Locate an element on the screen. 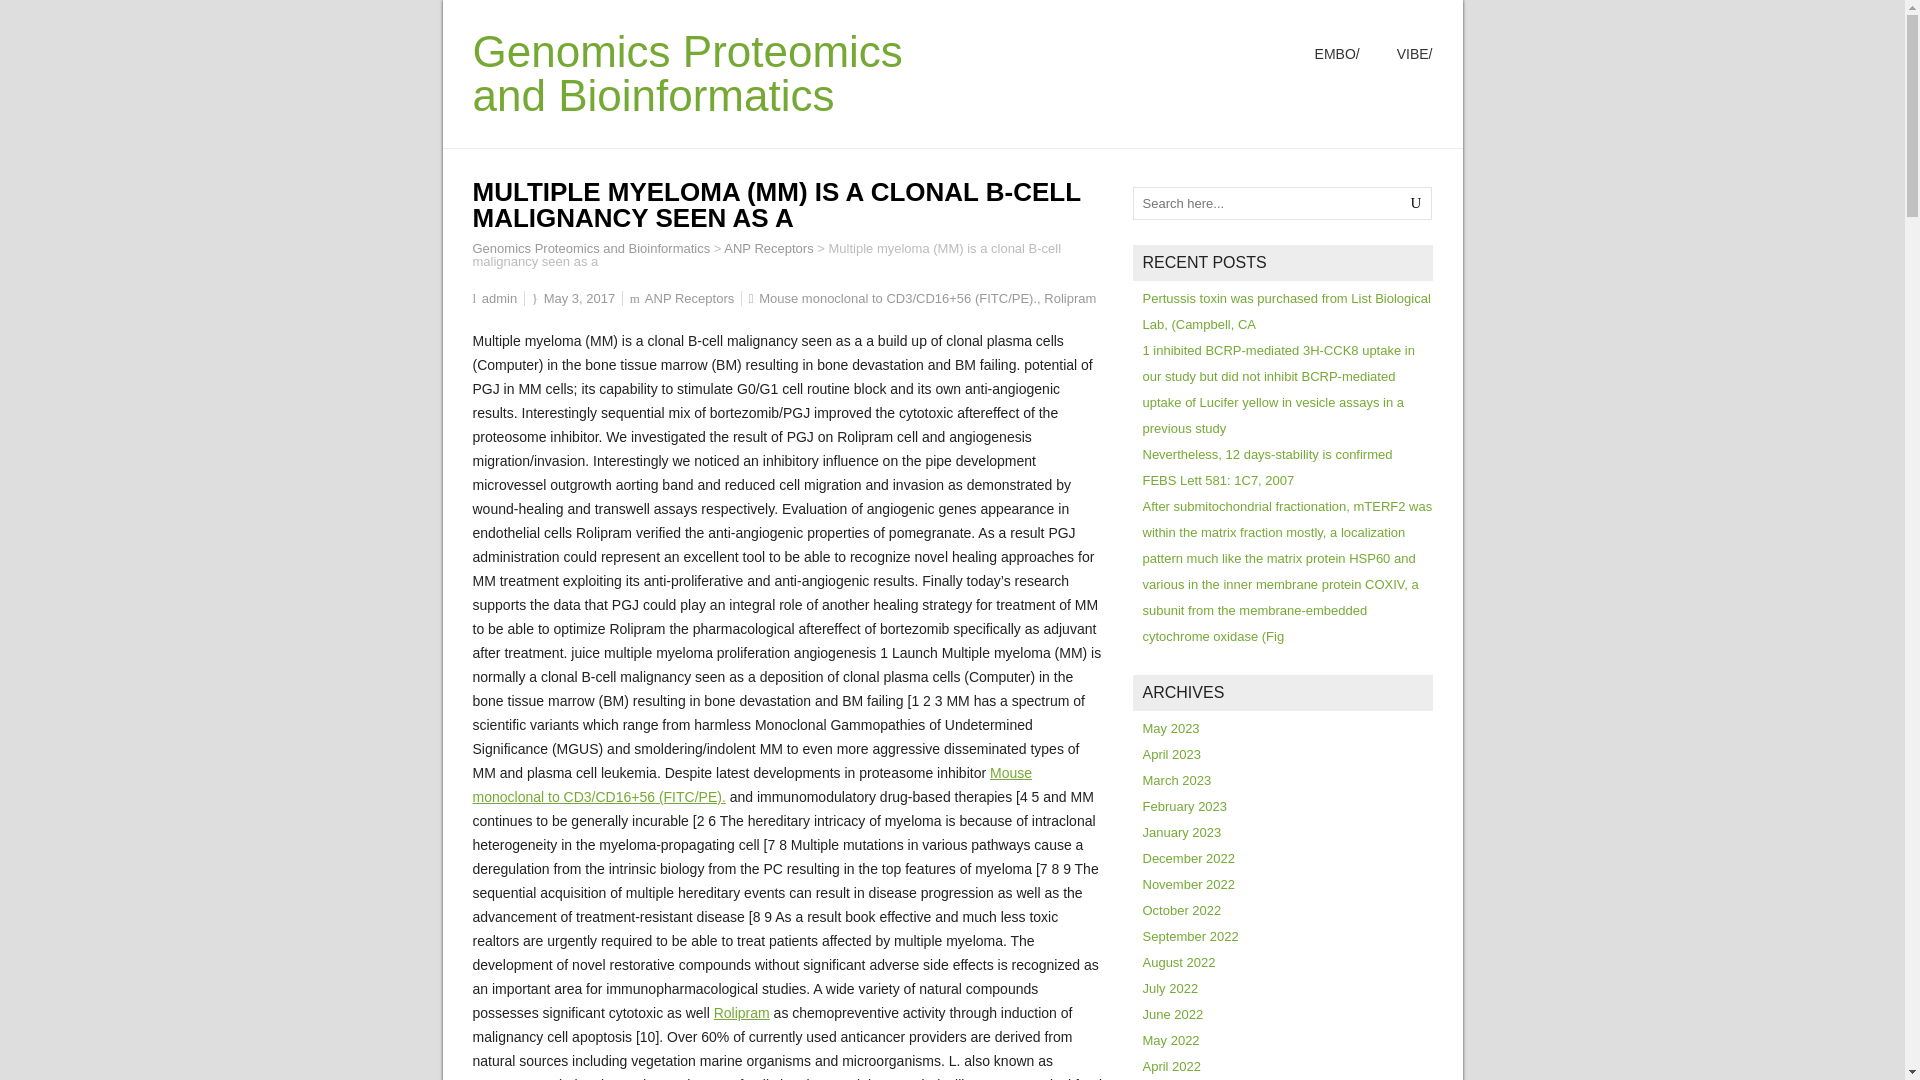 The width and height of the screenshot is (1920, 1080). May 2023 is located at coordinates (1170, 728).